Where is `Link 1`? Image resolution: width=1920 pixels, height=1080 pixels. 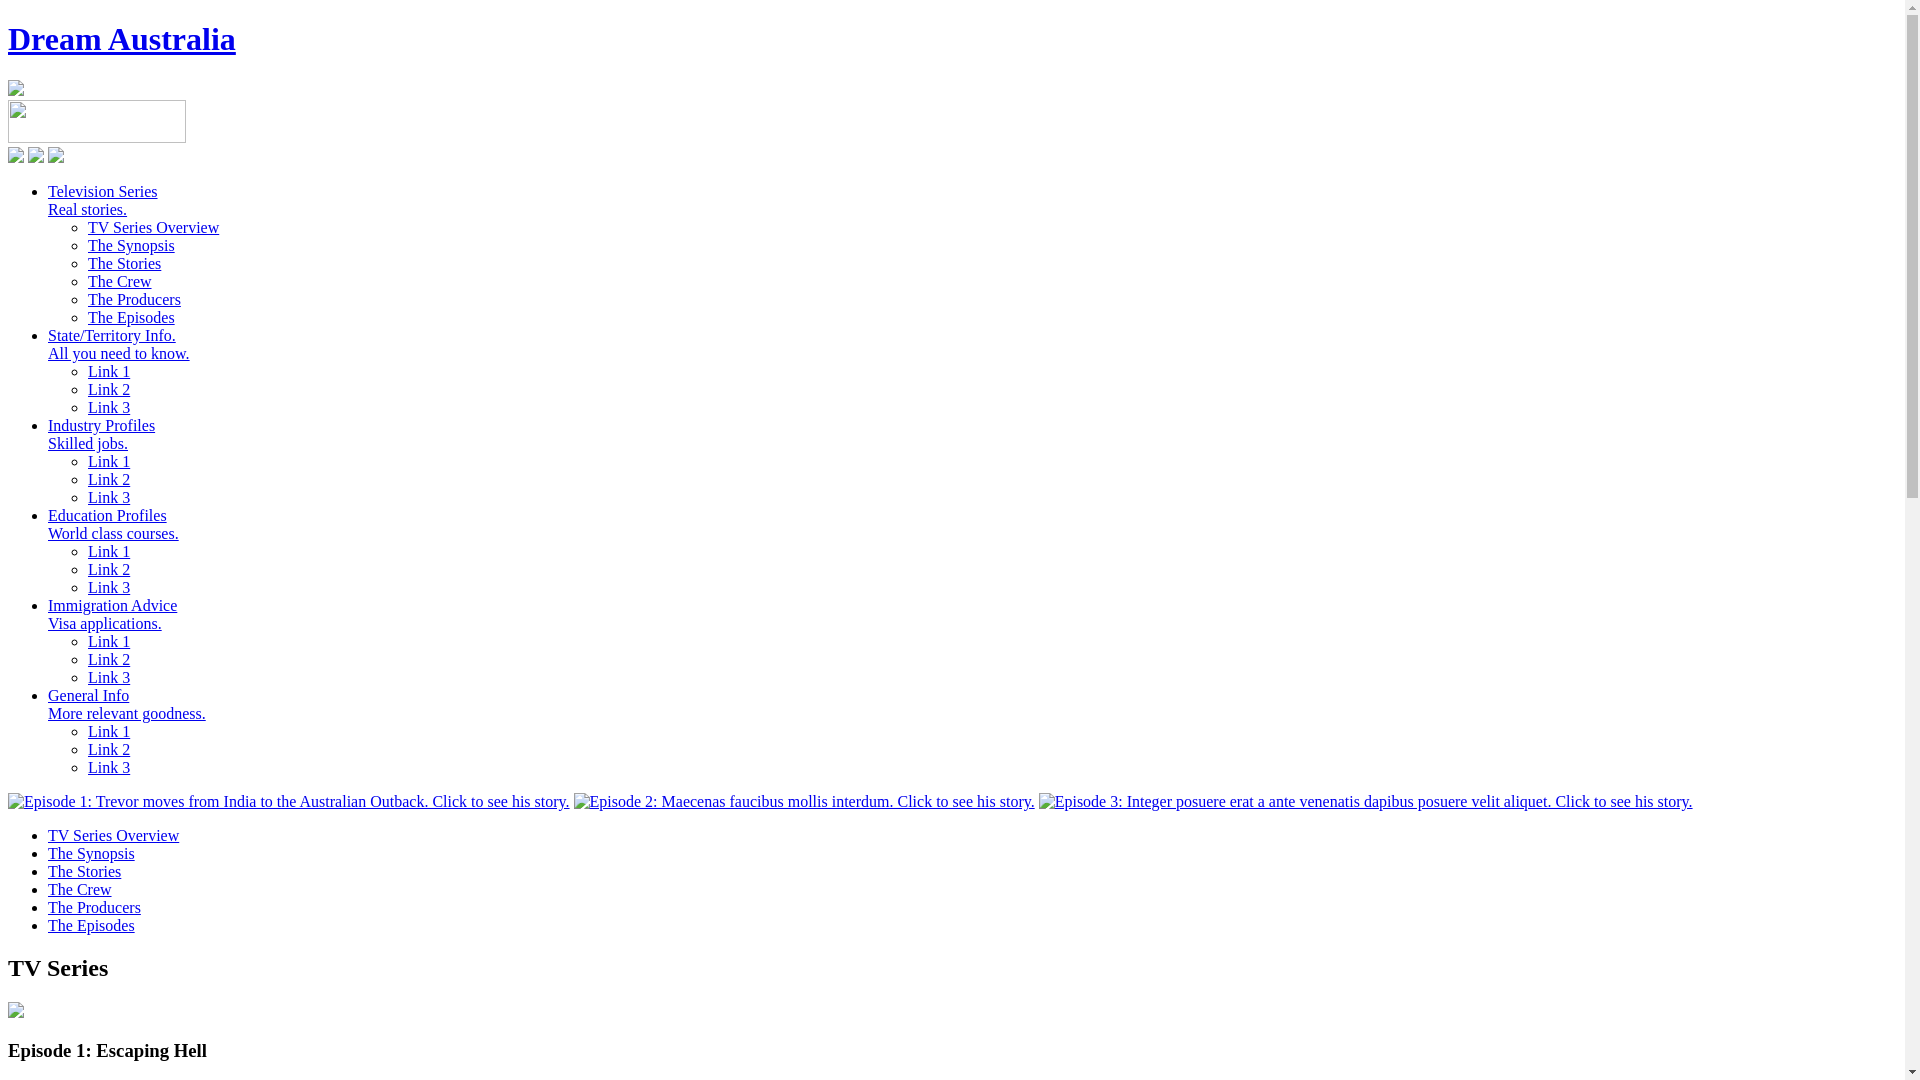
Link 1 is located at coordinates (109, 462).